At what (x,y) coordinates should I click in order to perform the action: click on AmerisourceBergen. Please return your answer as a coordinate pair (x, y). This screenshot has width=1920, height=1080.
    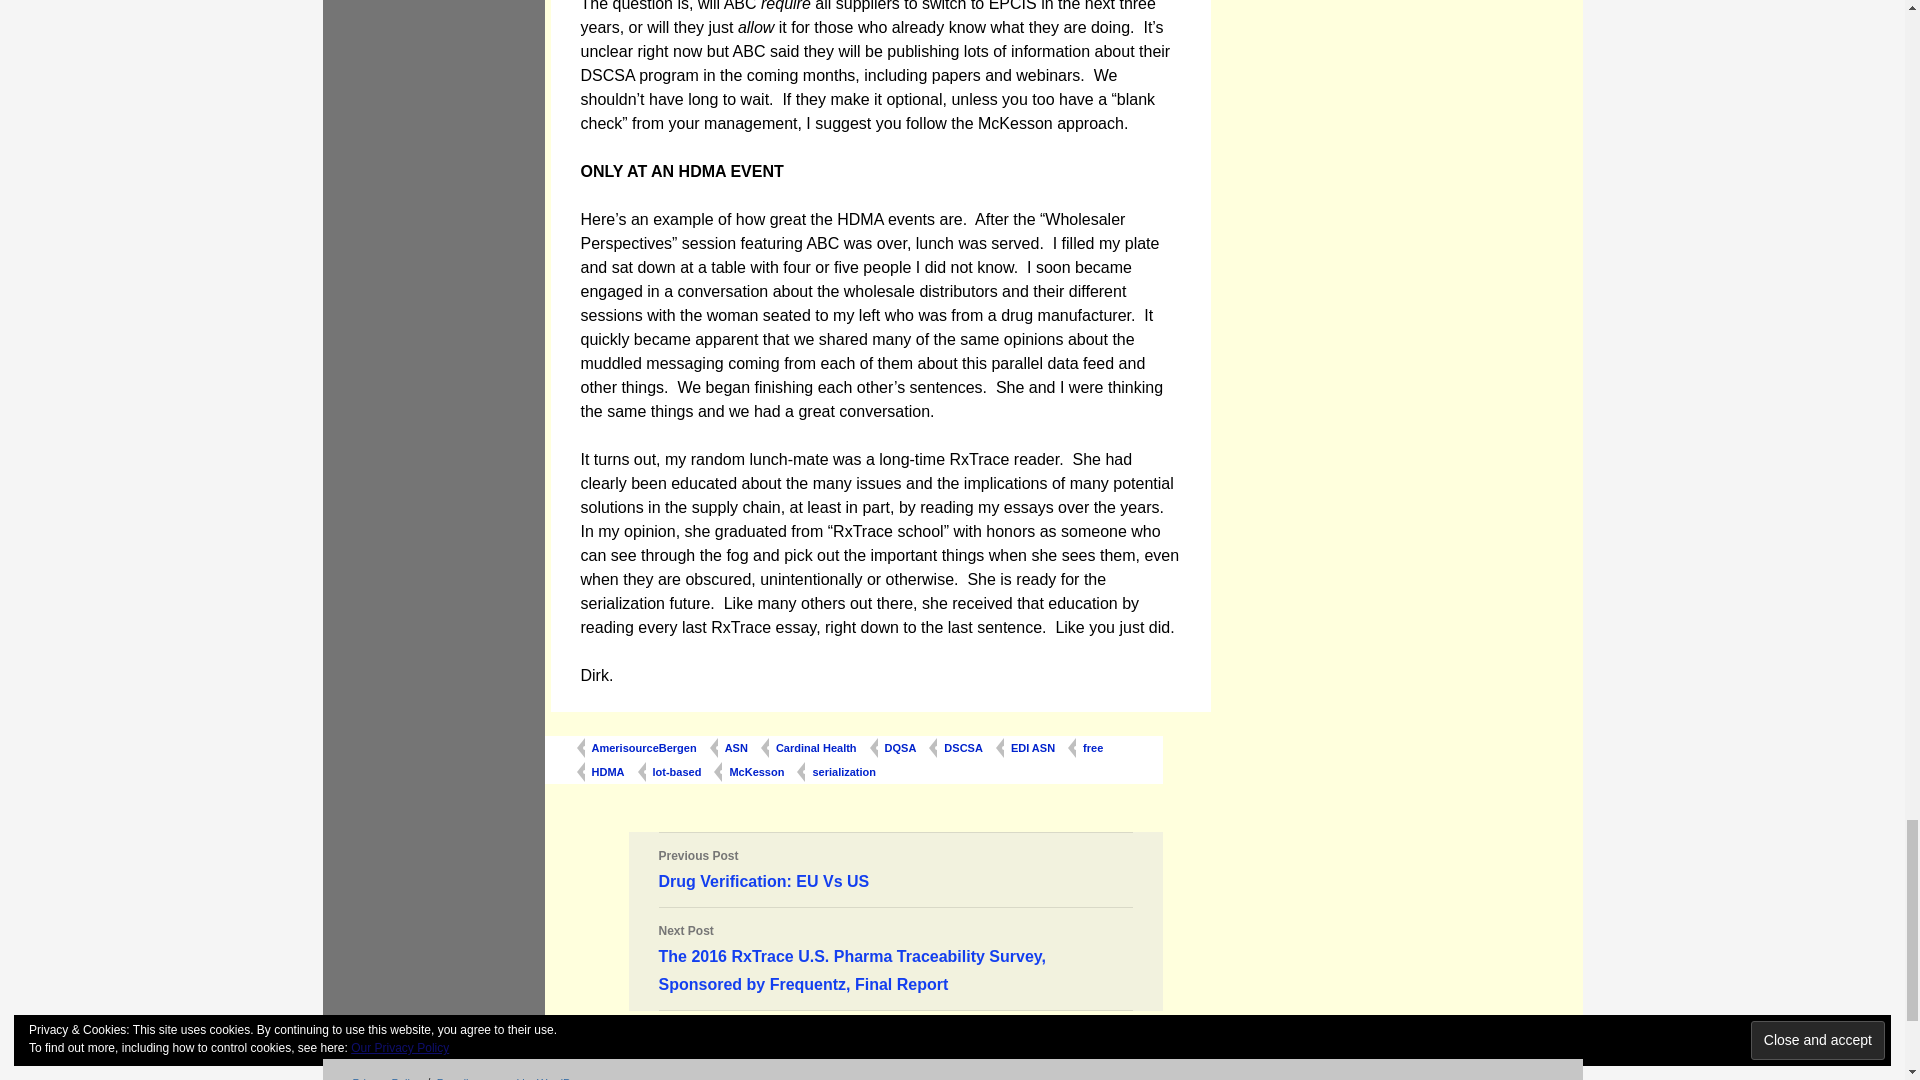
    Looking at the image, I should click on (642, 748).